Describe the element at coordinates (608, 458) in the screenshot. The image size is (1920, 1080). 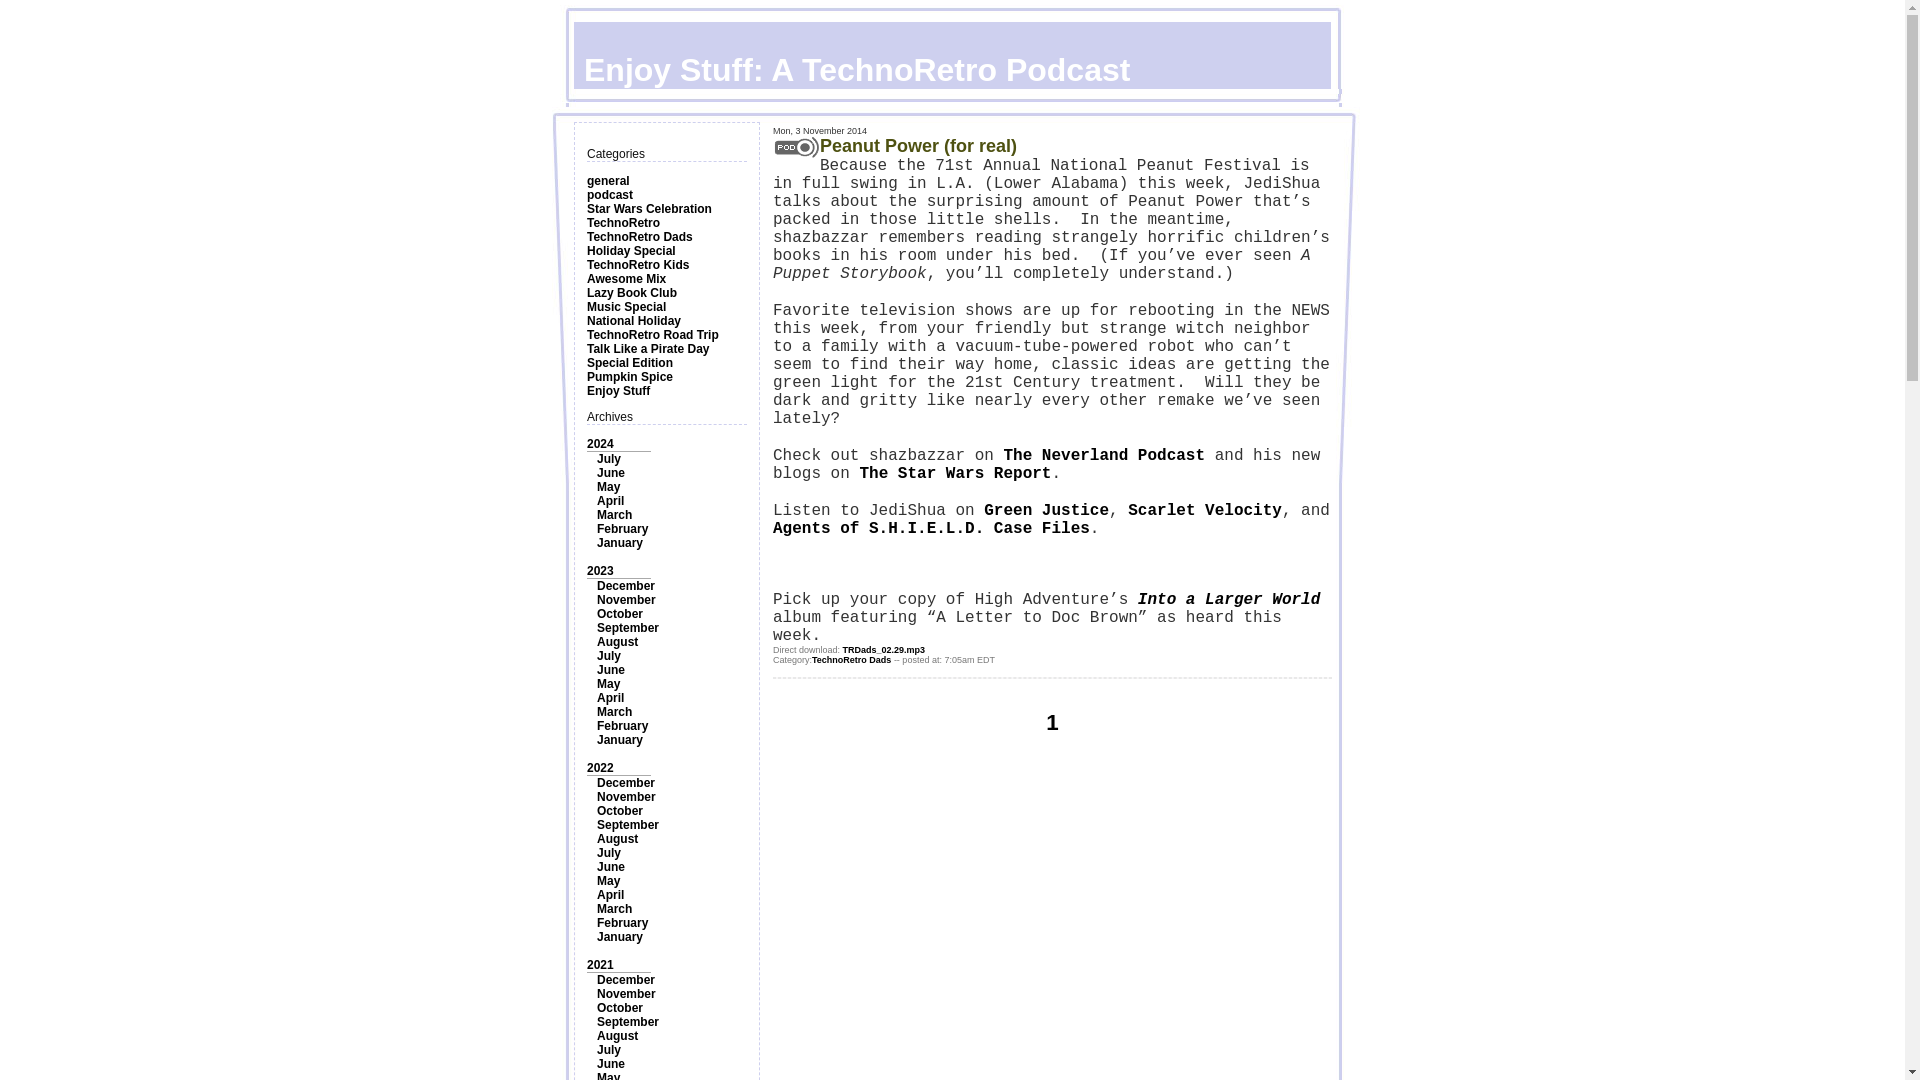
I see `July` at that location.